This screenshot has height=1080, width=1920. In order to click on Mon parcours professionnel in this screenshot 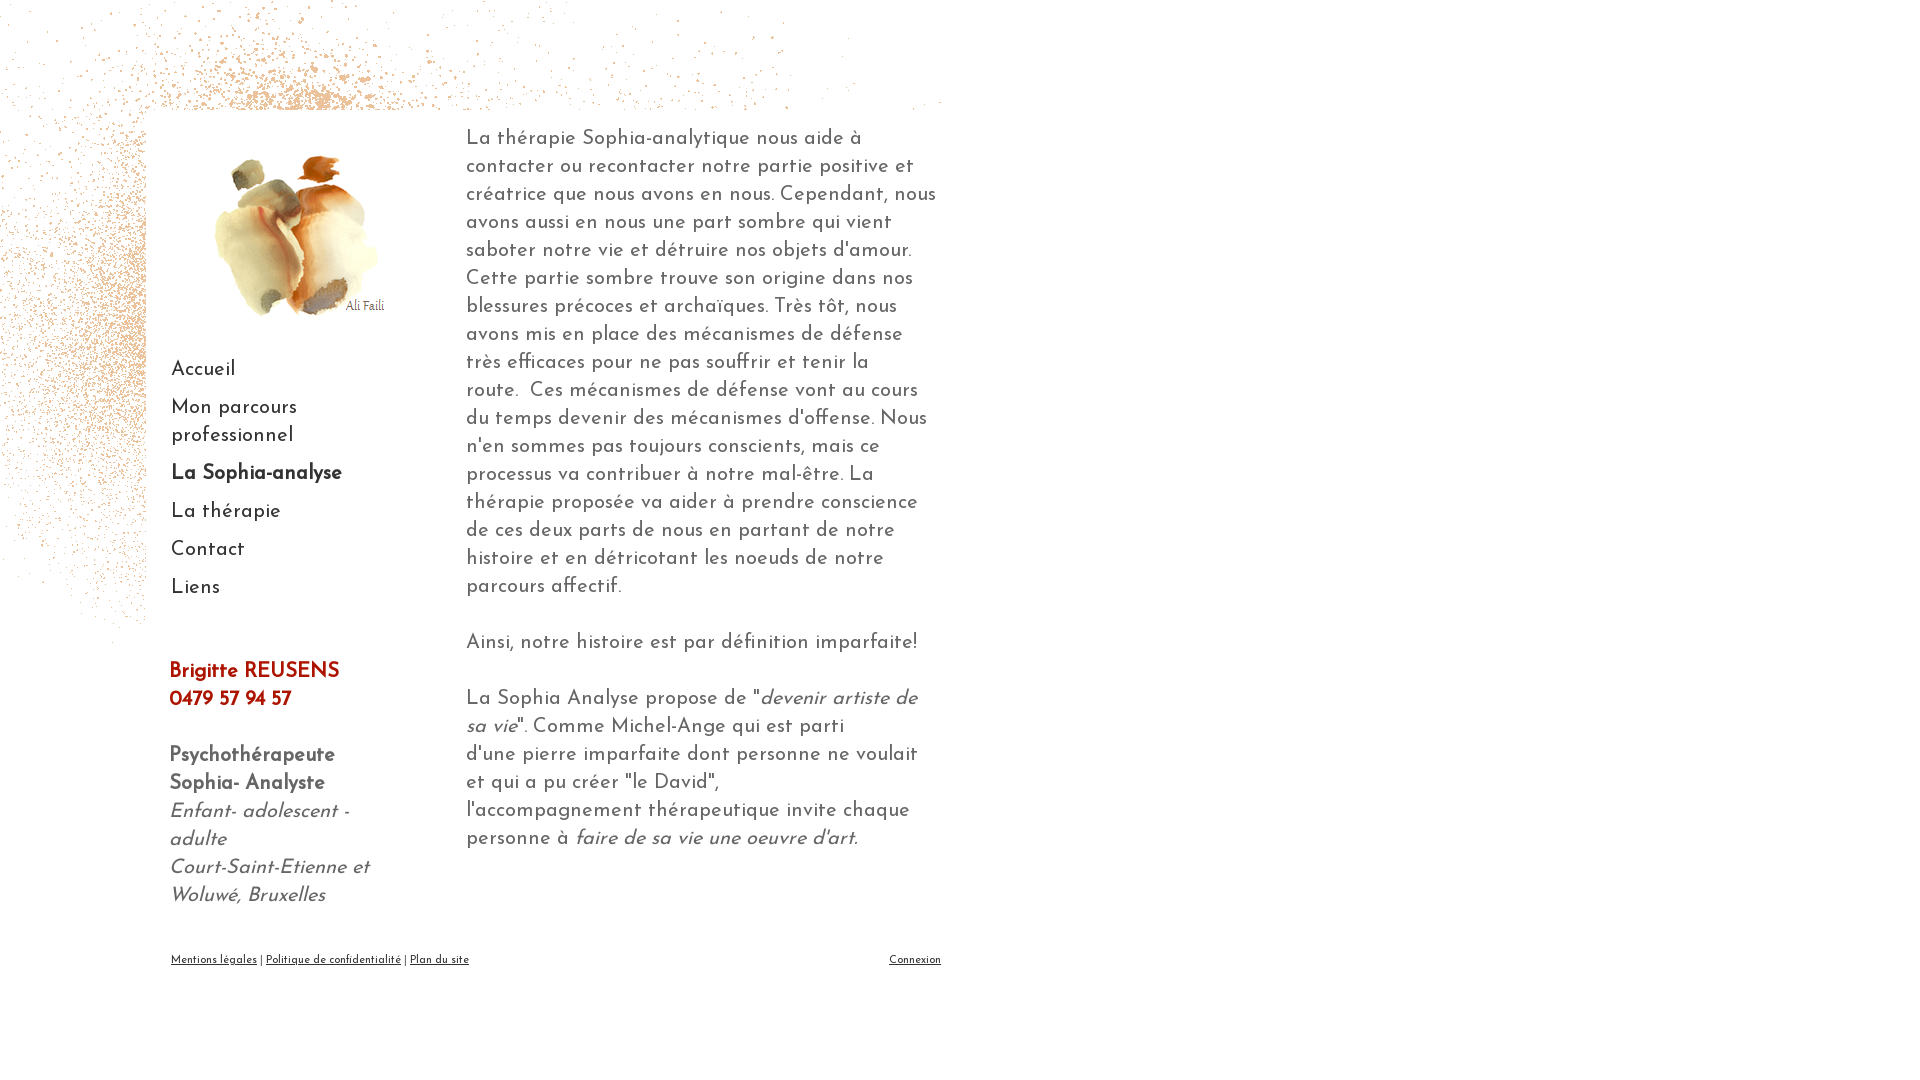, I will do `click(285, 422)`.